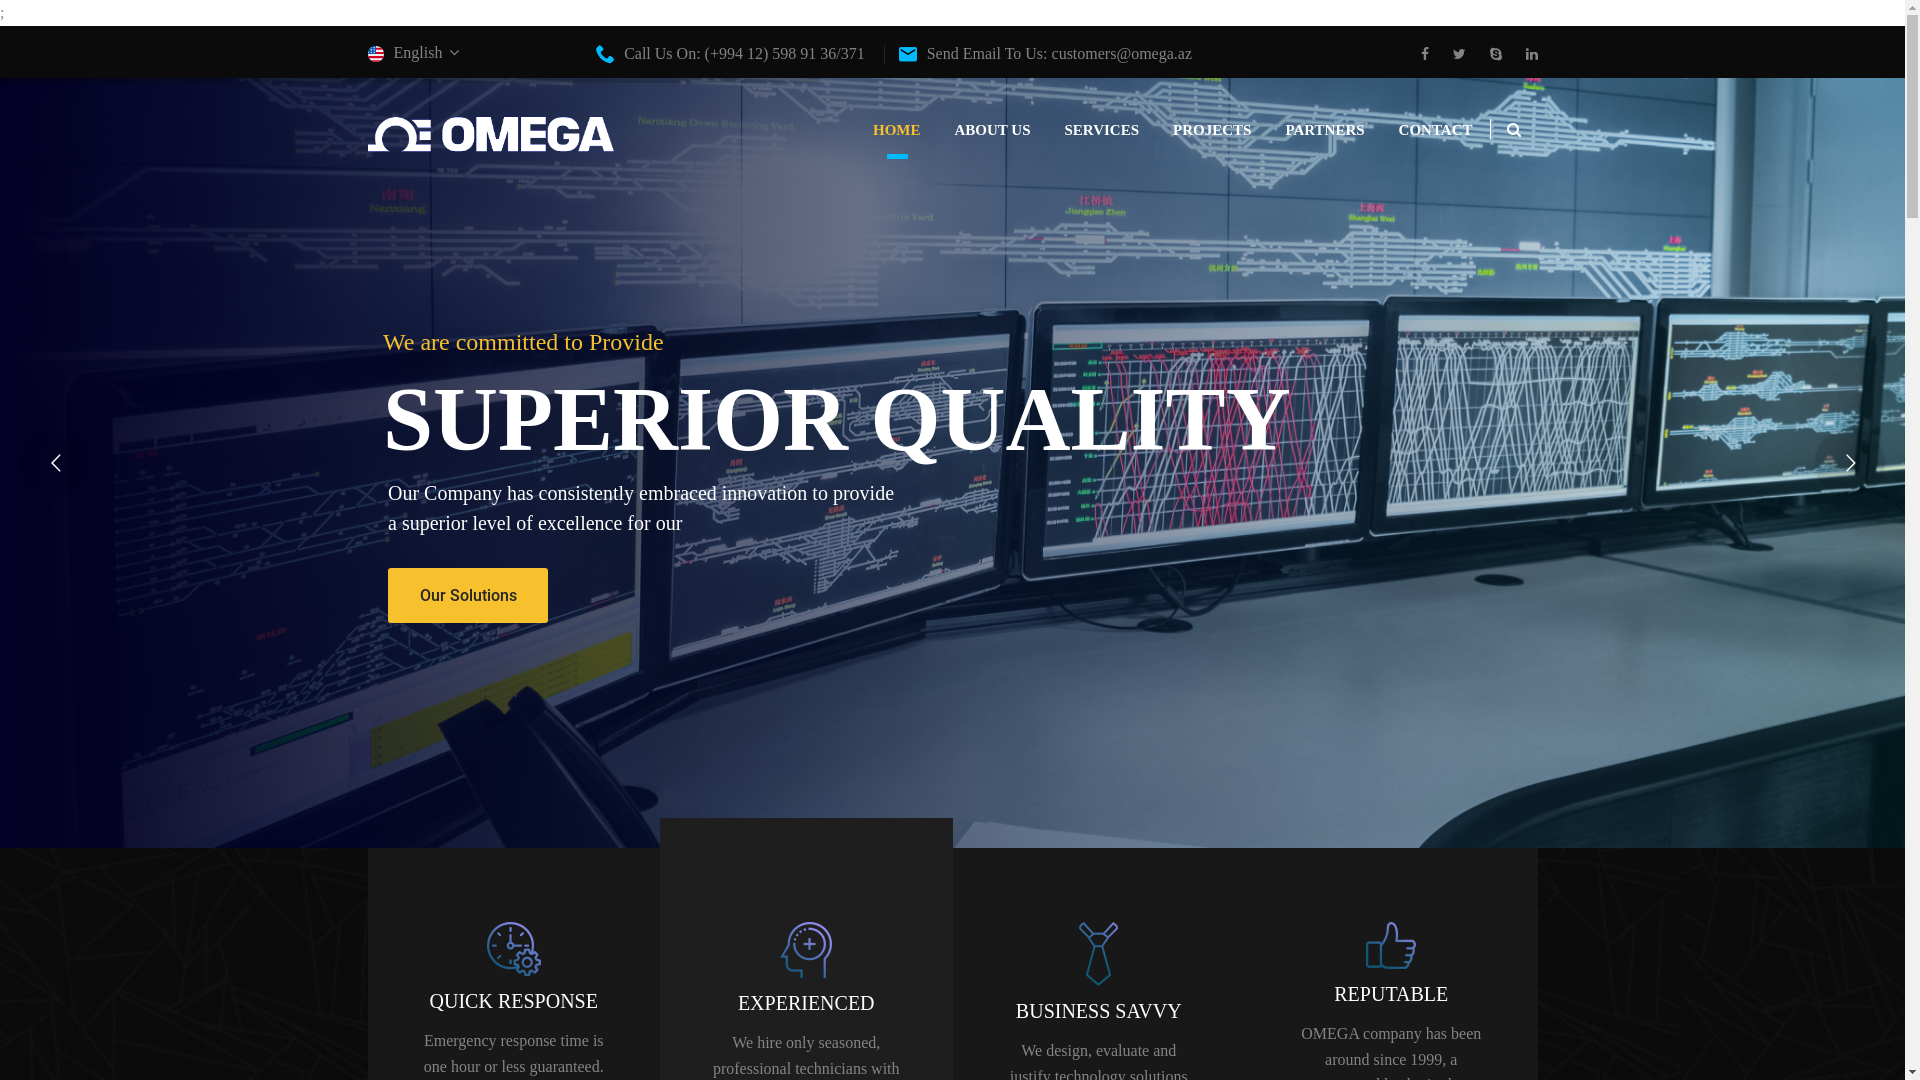 The height and width of the screenshot is (1080, 1920). I want to click on HOME, so click(897, 130).